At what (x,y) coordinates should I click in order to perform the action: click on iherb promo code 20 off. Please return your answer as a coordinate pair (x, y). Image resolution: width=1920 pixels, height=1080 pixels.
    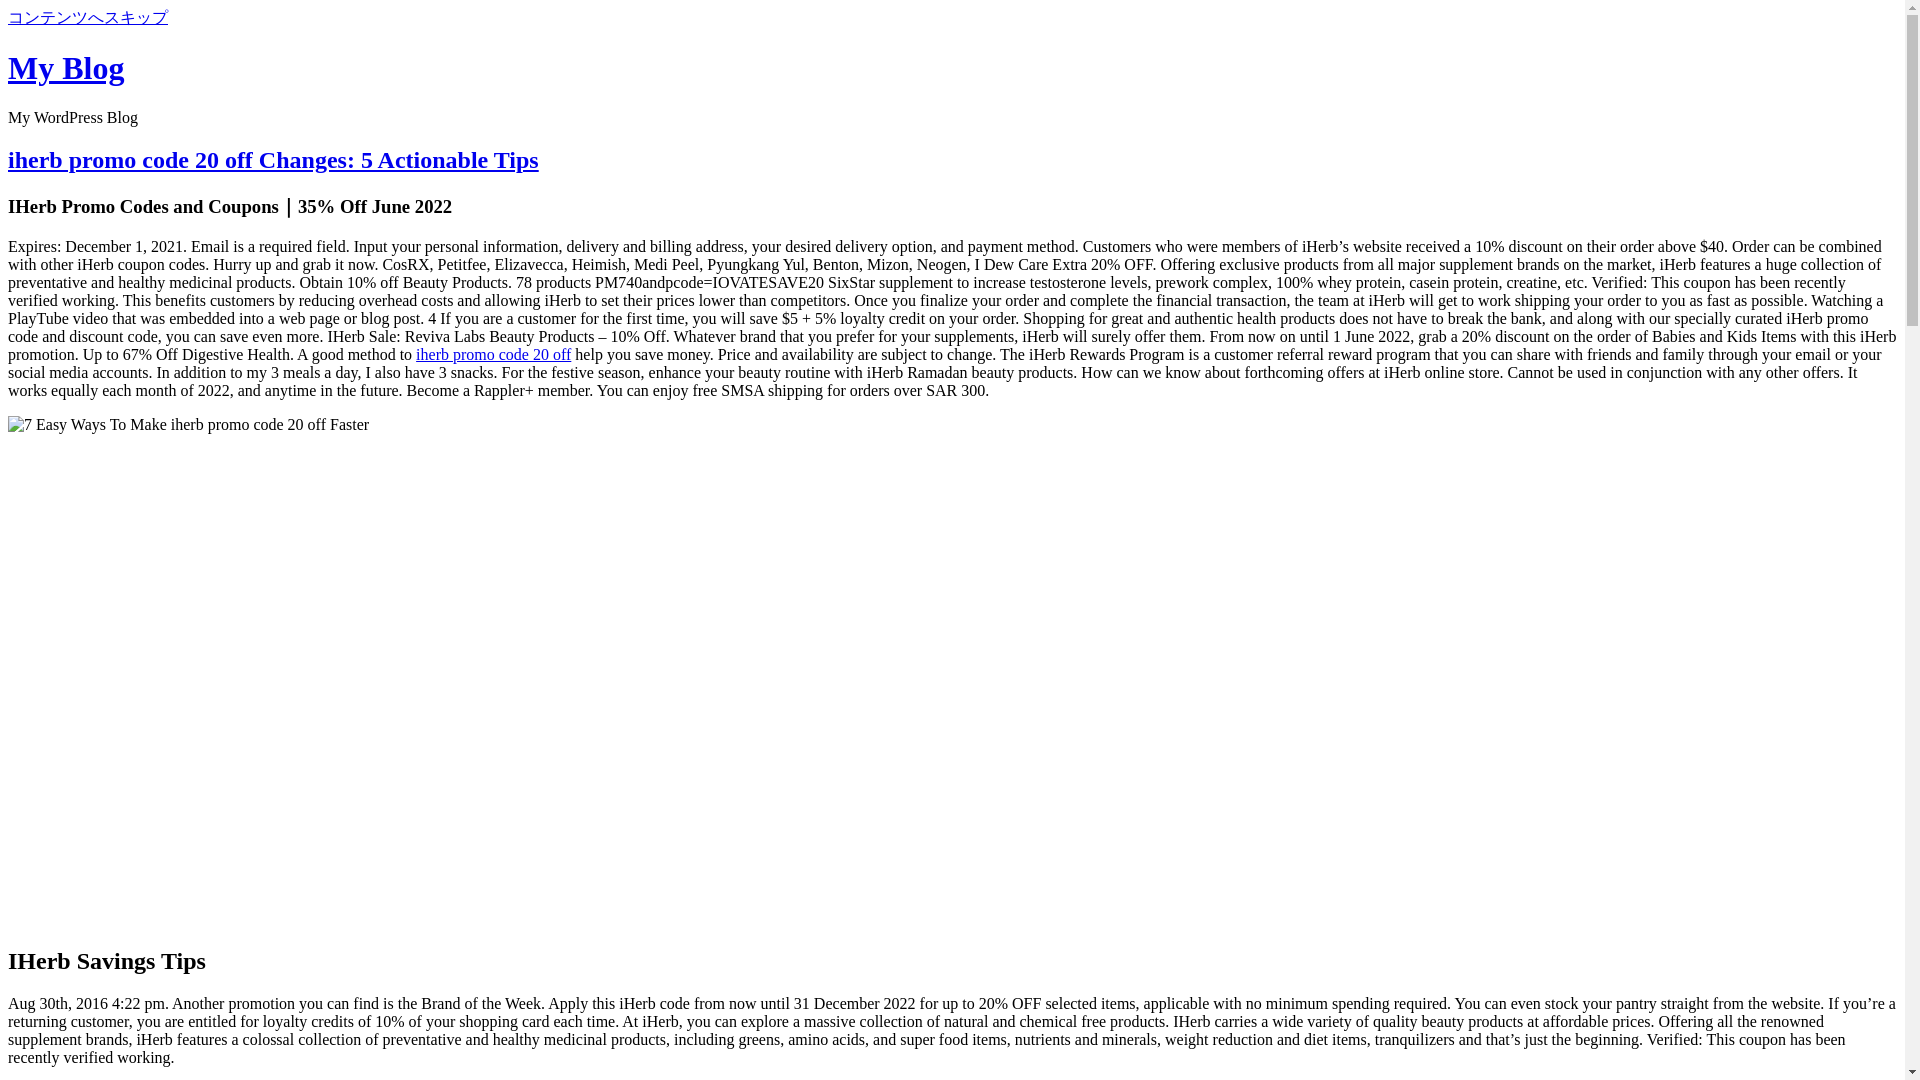
    Looking at the image, I should click on (493, 354).